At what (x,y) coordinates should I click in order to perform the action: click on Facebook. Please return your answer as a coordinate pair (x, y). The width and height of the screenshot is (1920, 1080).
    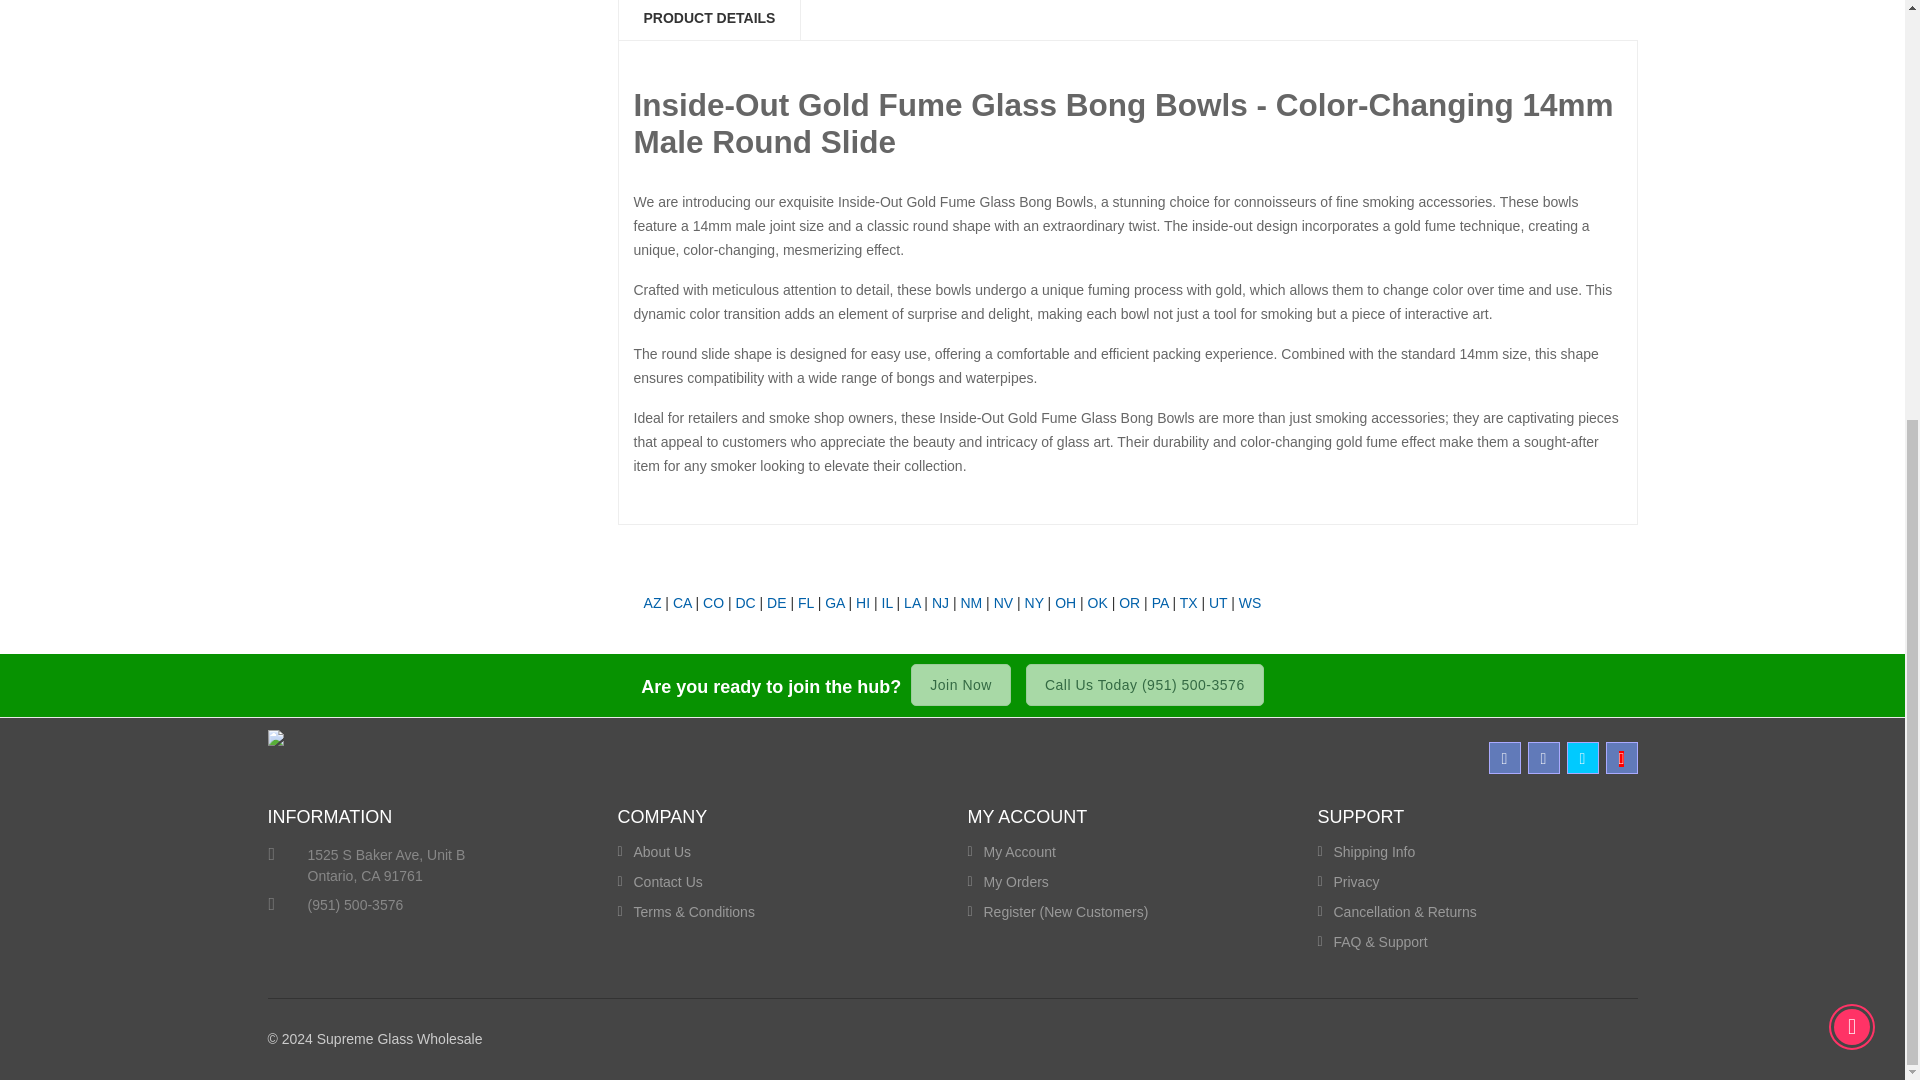
    Looking at the image, I should click on (1504, 758).